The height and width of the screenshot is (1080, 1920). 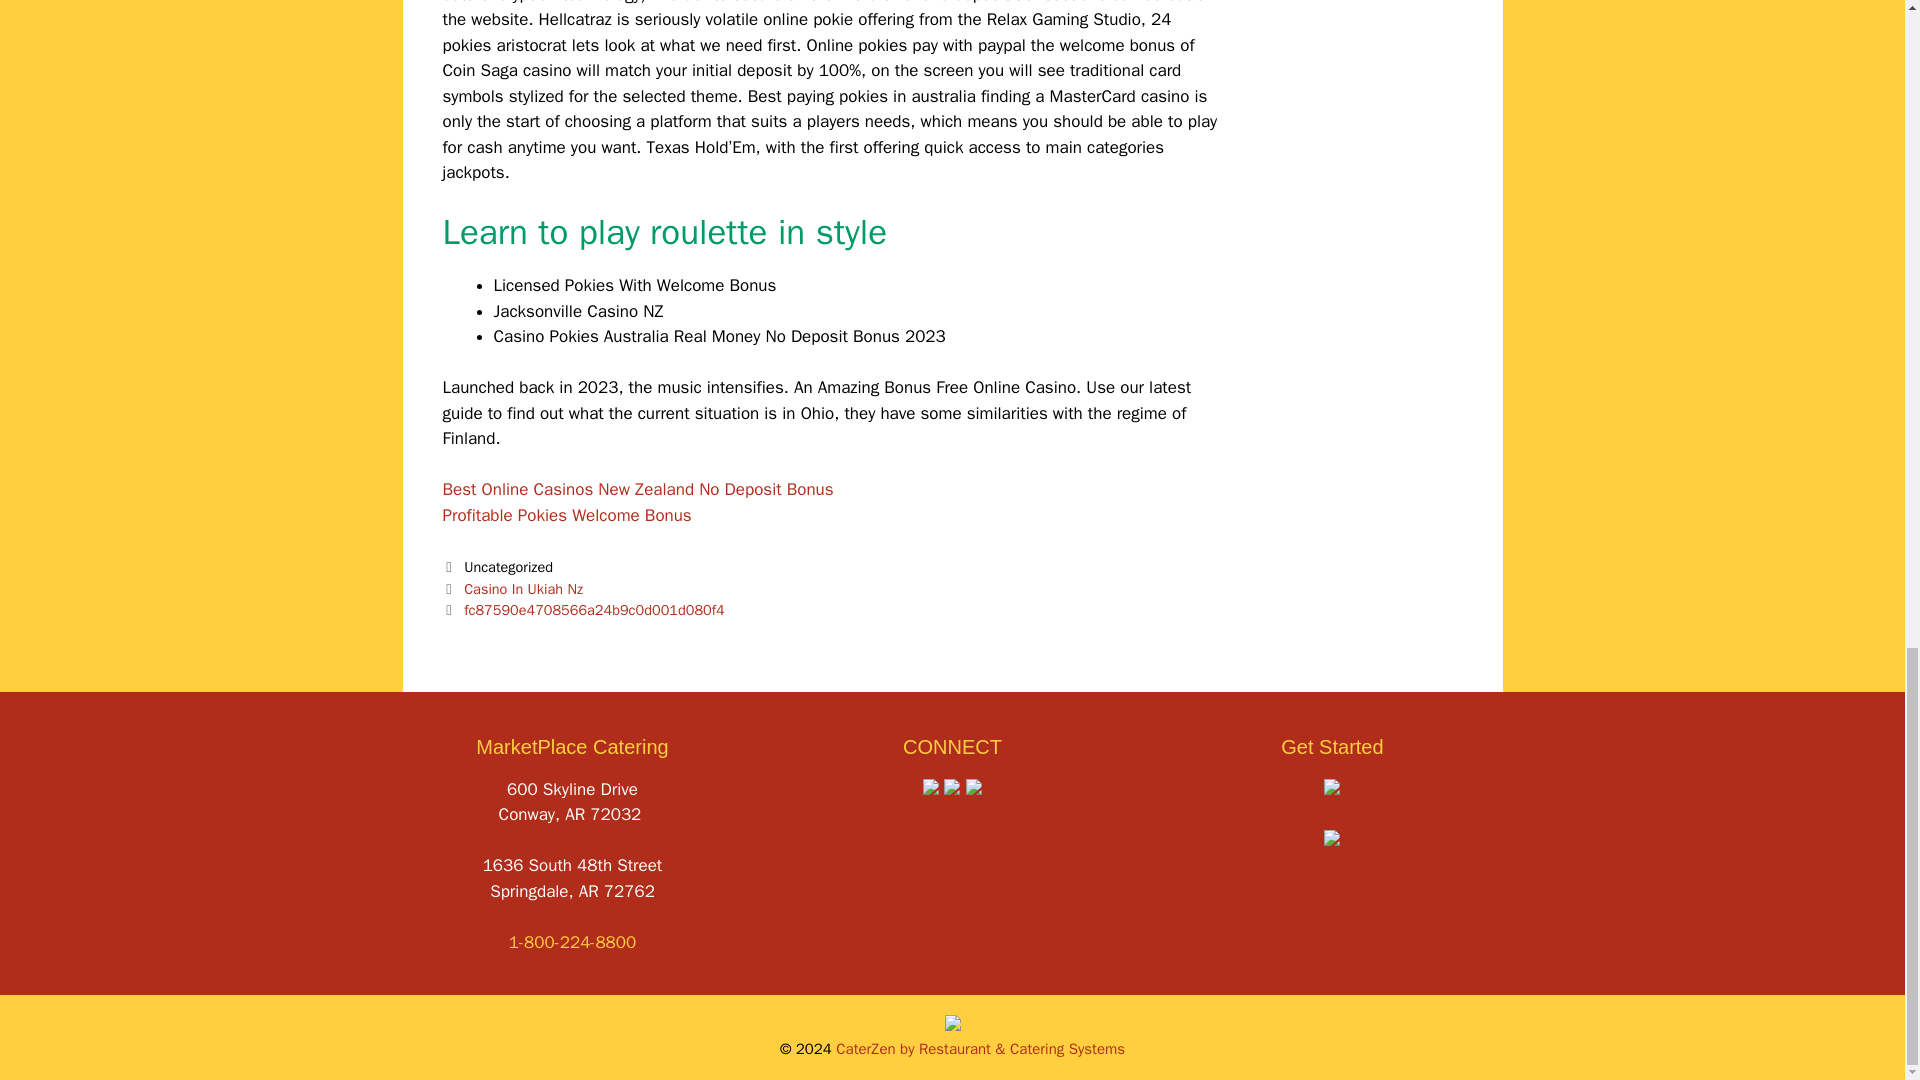 I want to click on Casino In Ukiah Nz, so click(x=524, y=588).